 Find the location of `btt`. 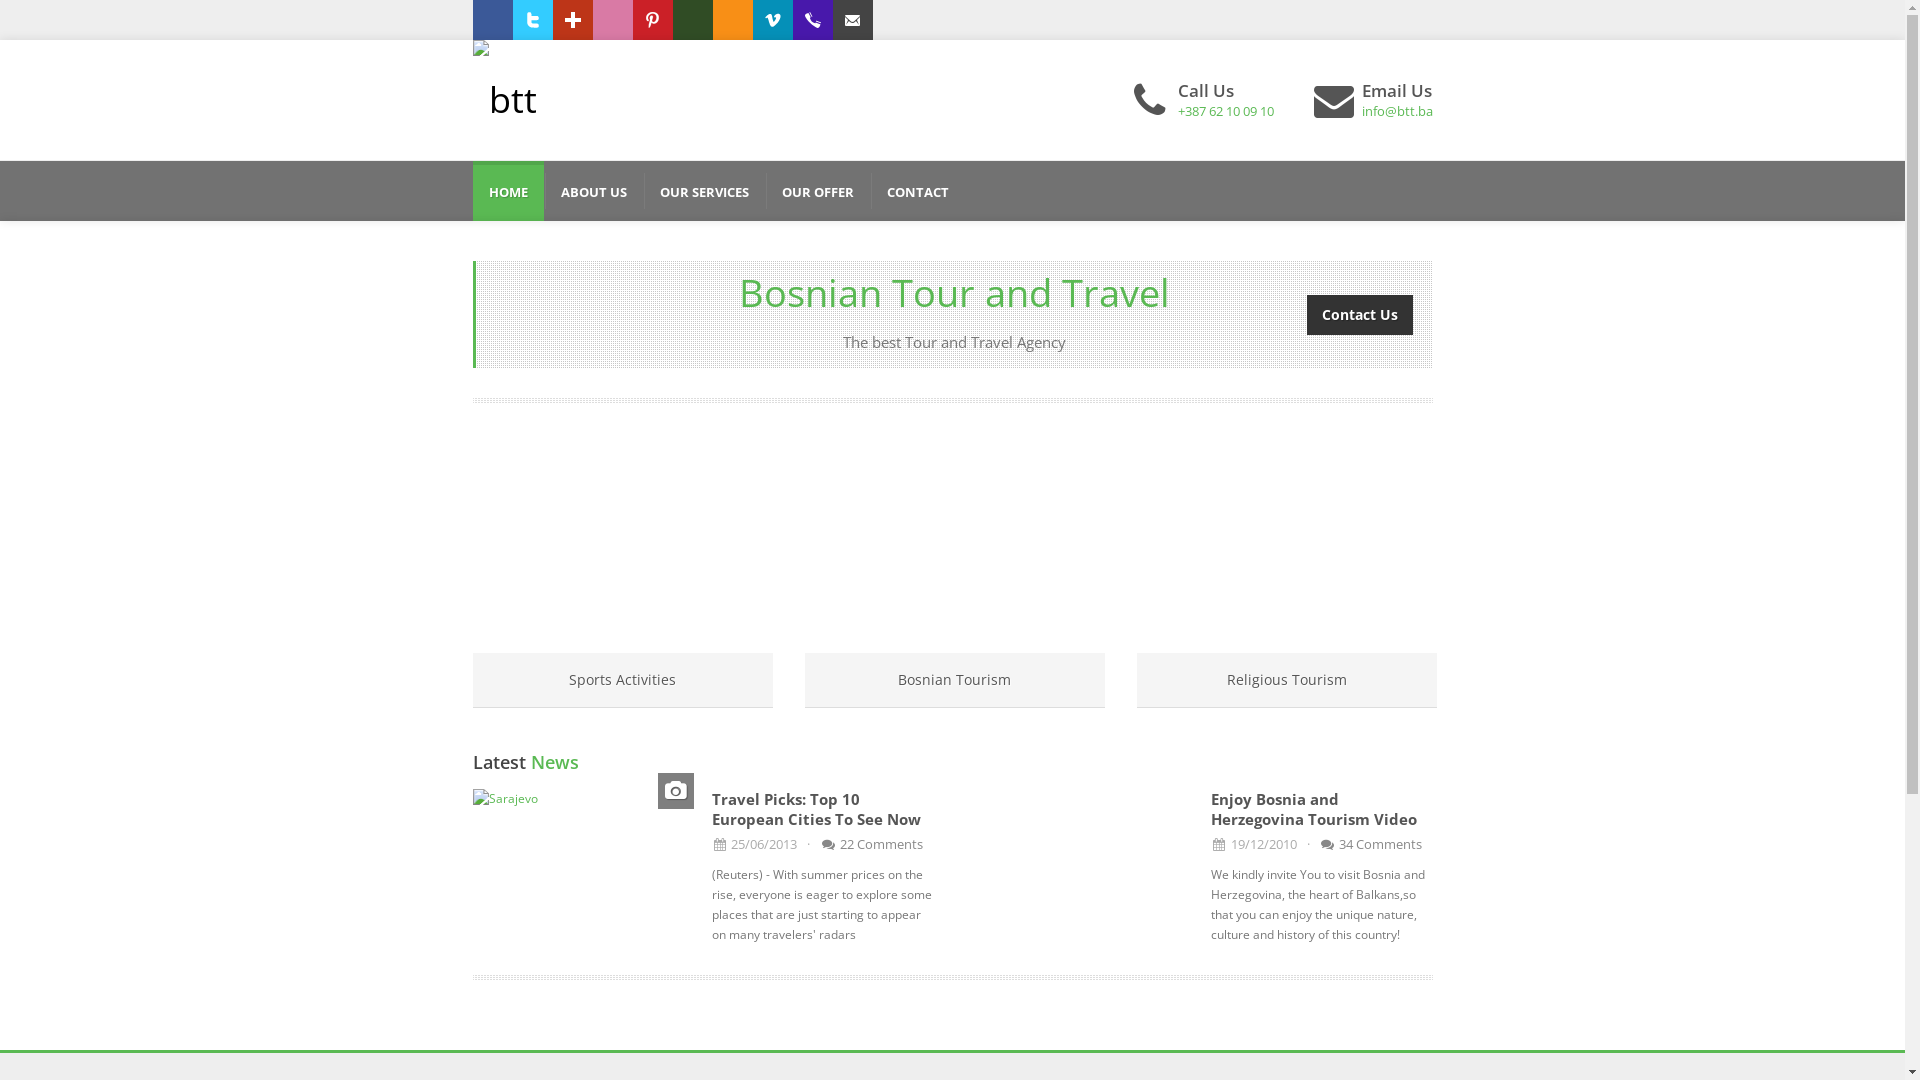

btt is located at coordinates (504, 100).